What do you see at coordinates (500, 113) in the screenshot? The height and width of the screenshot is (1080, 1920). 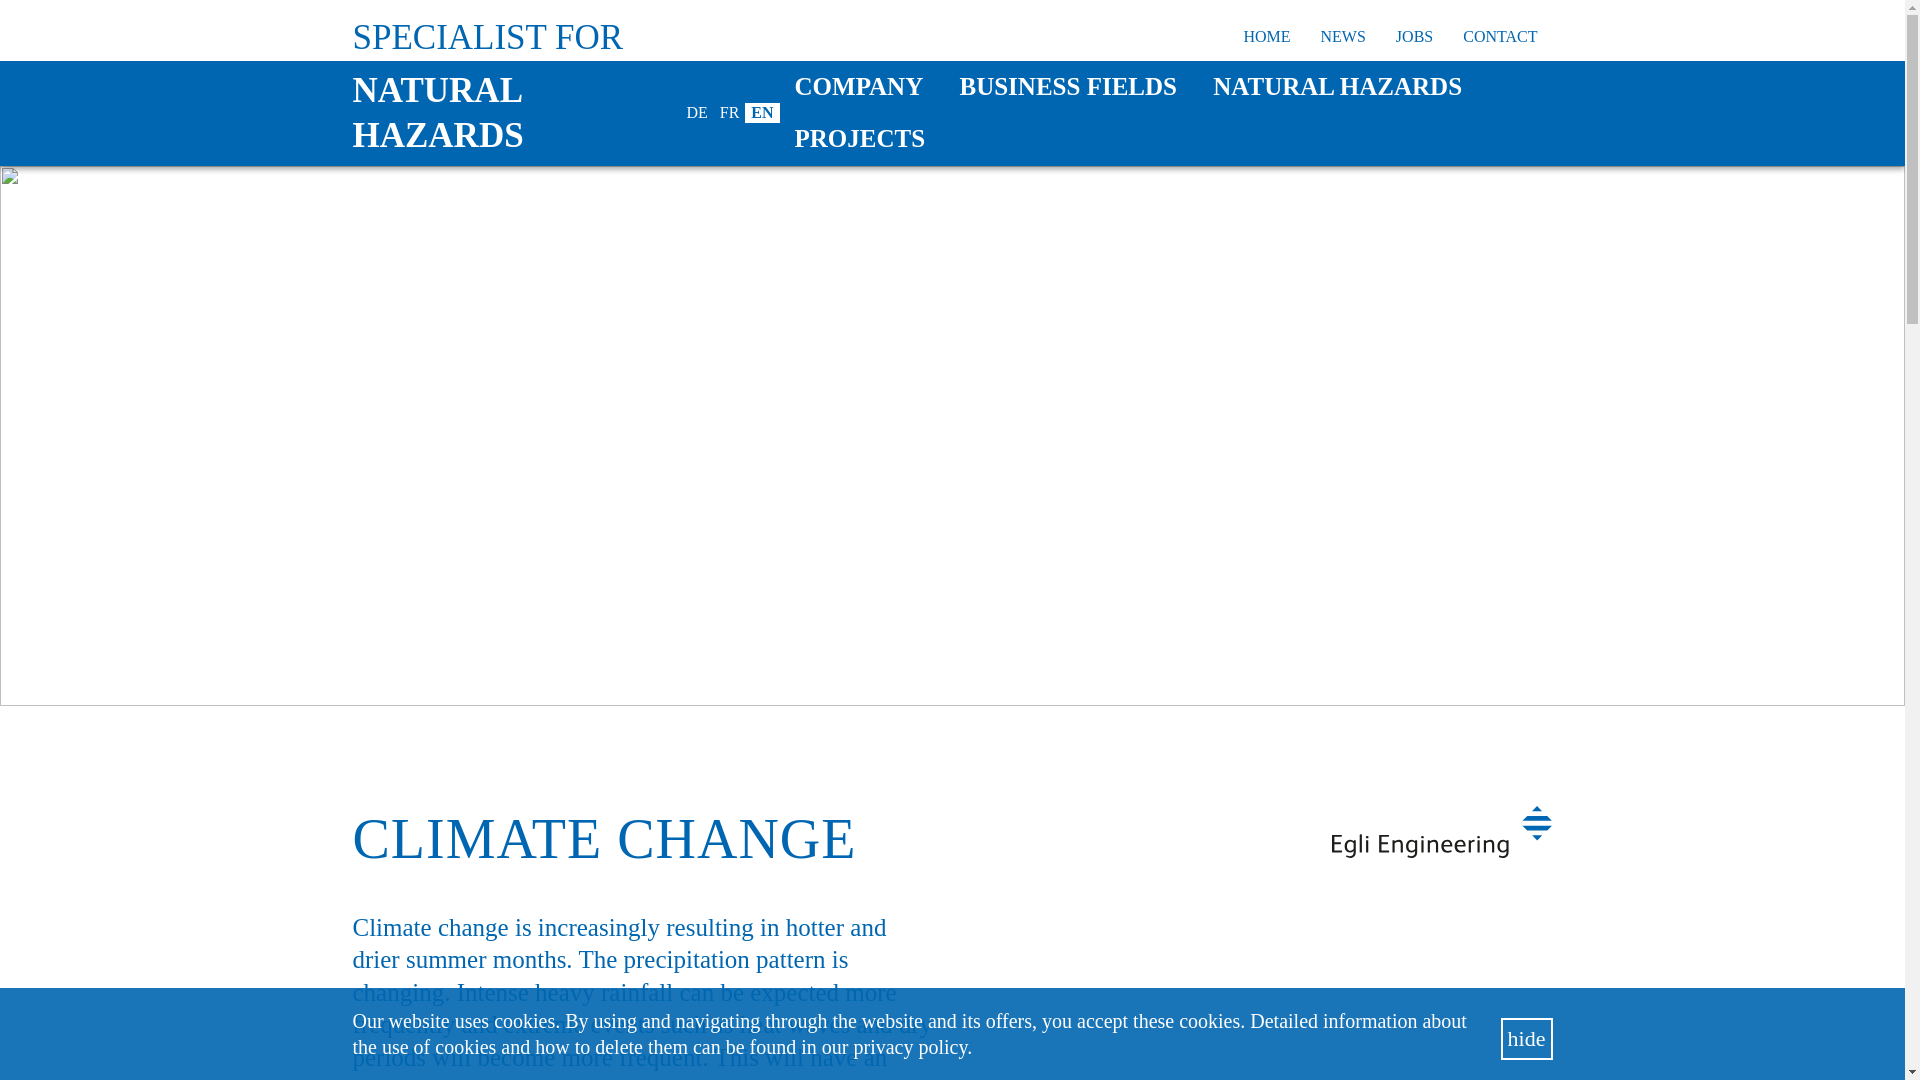 I see `NATURAL HAZARDS` at bounding box center [500, 113].